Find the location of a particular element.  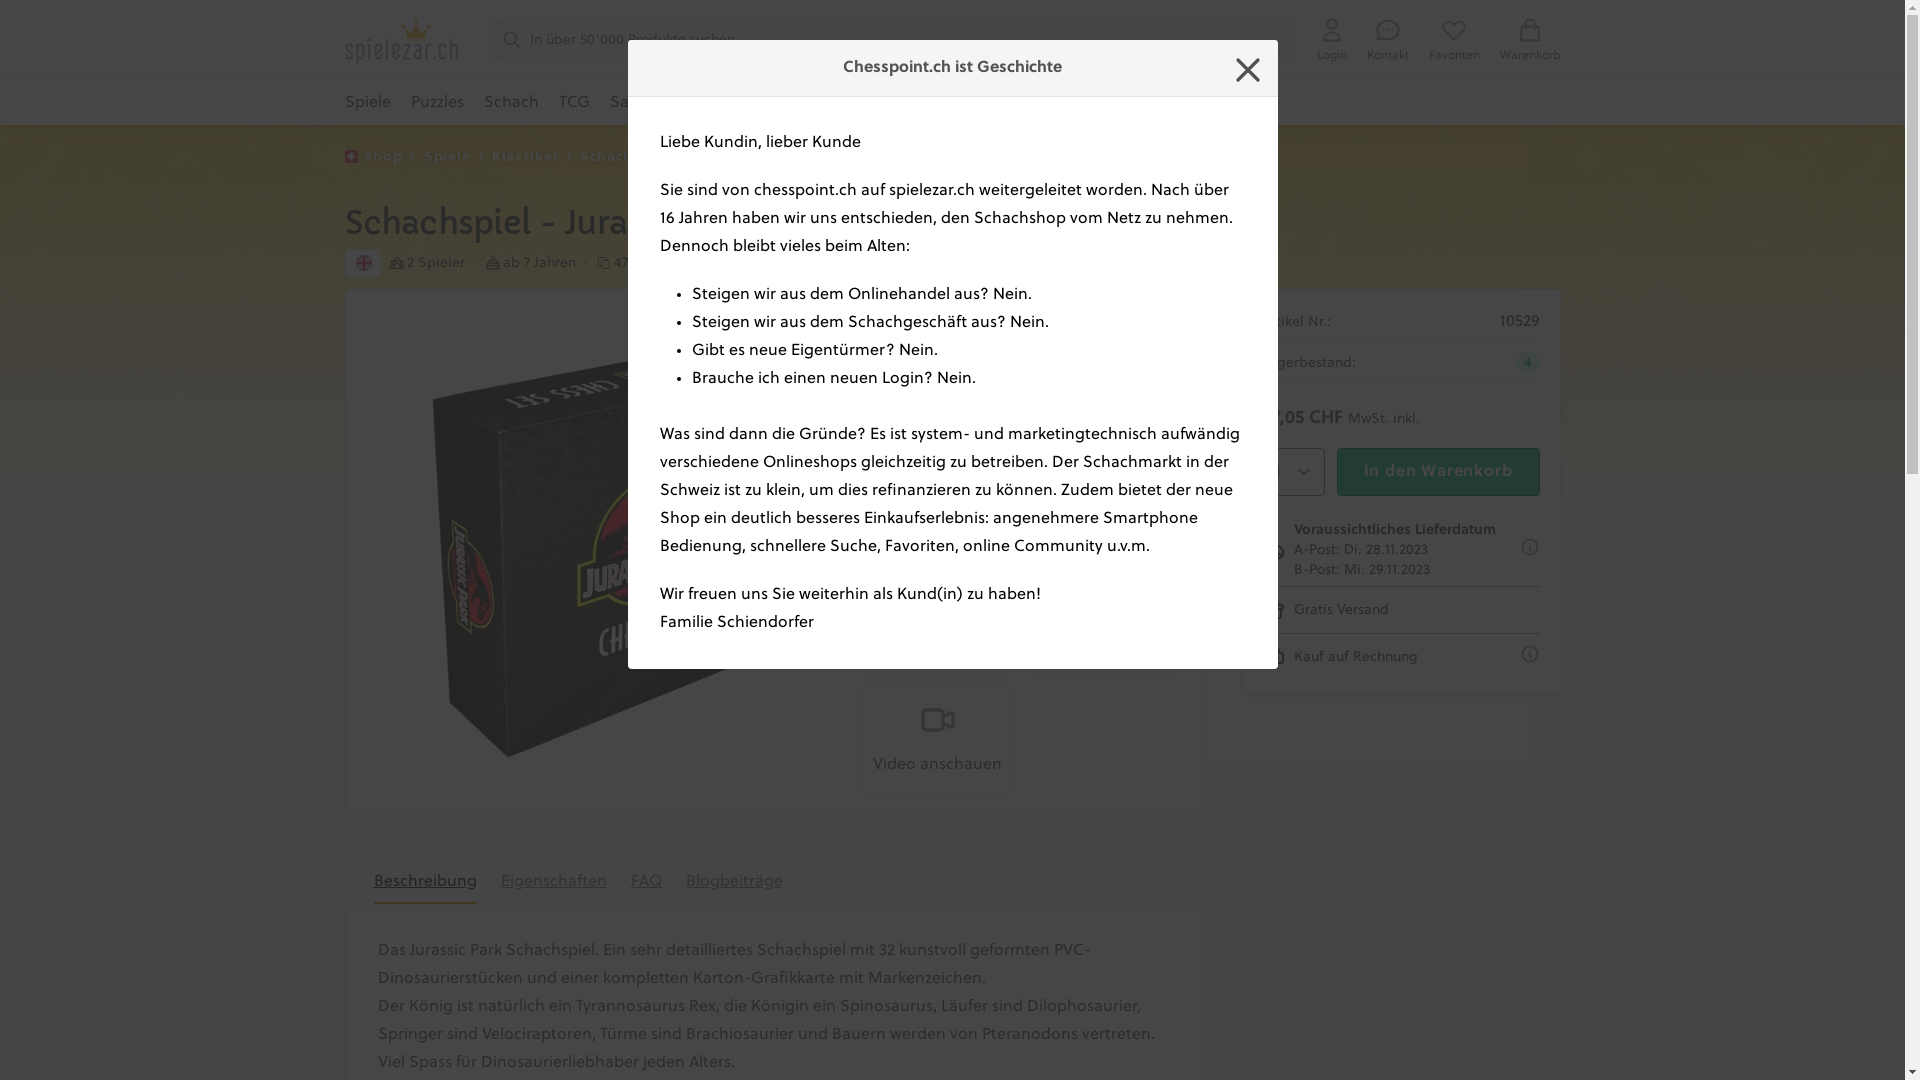

Spiele is located at coordinates (447, 157).